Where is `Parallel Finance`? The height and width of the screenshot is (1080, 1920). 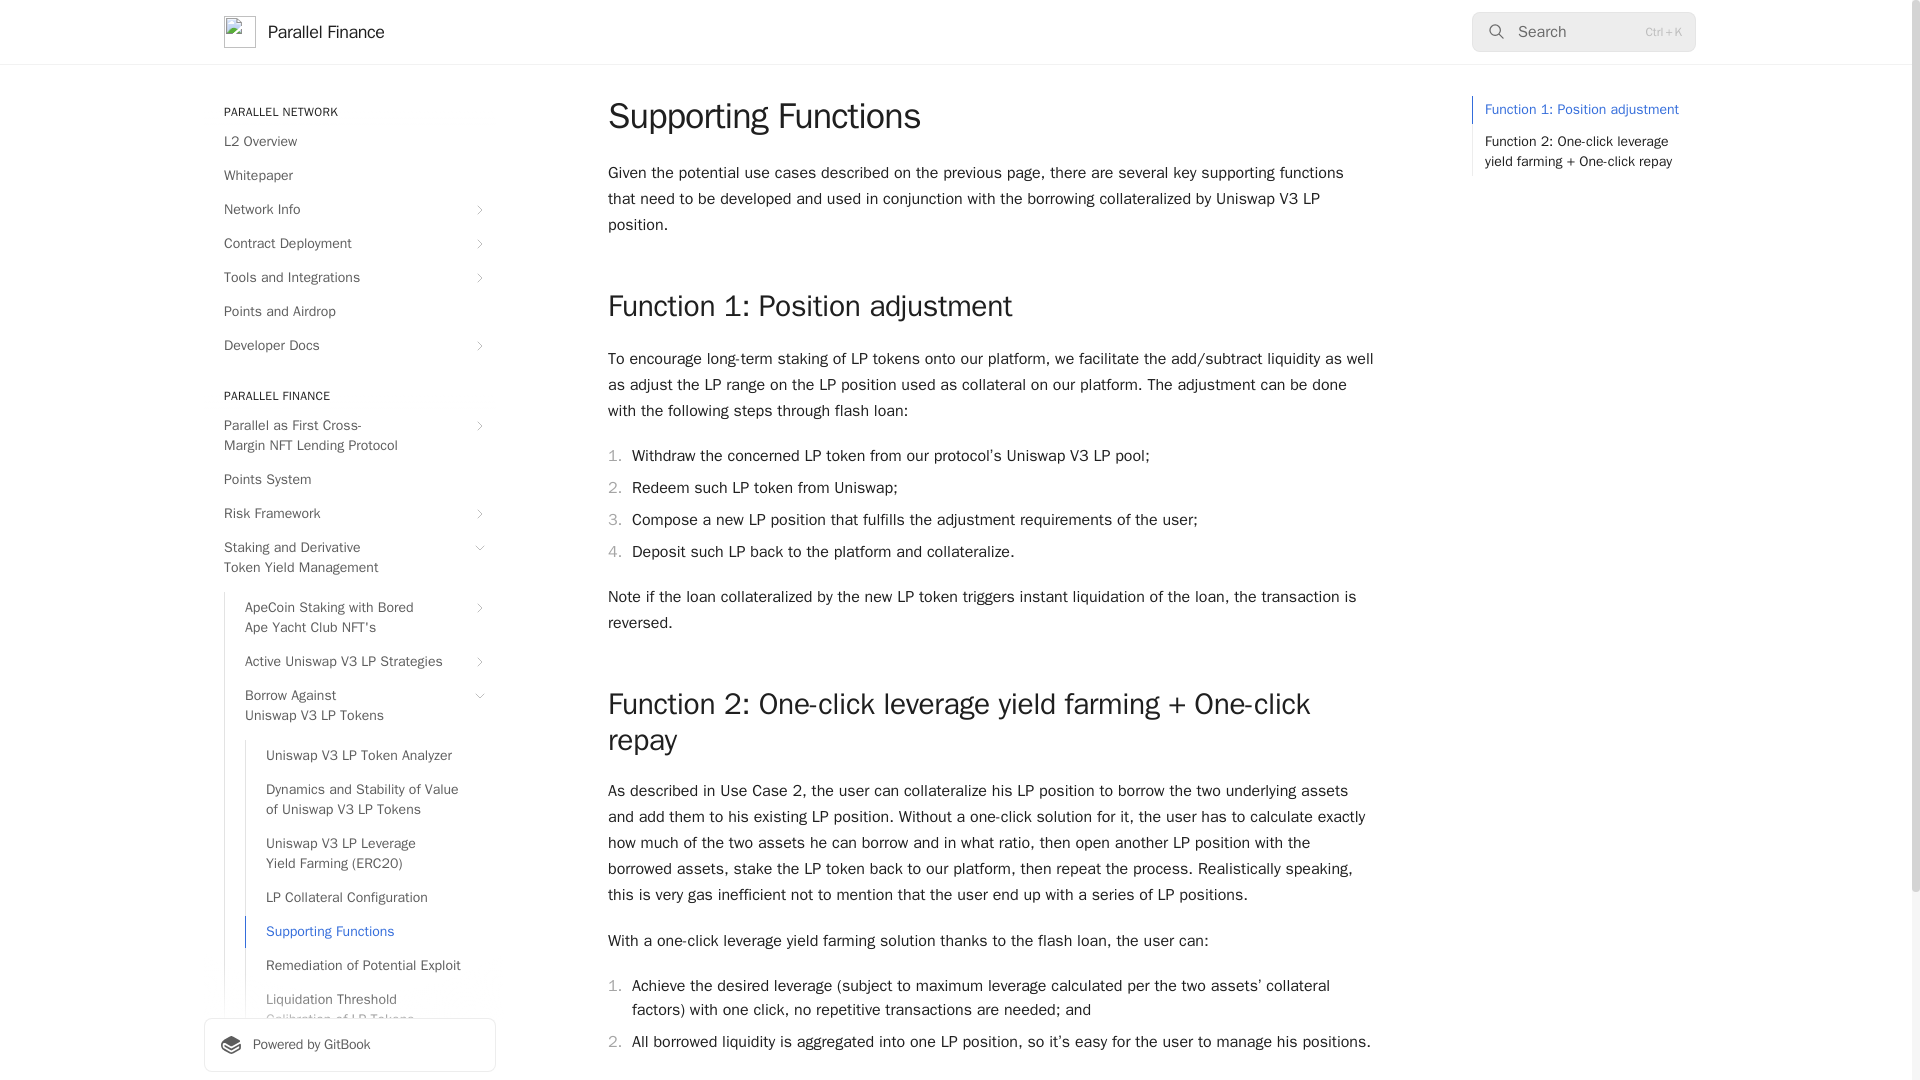
Parallel Finance is located at coordinates (304, 32).